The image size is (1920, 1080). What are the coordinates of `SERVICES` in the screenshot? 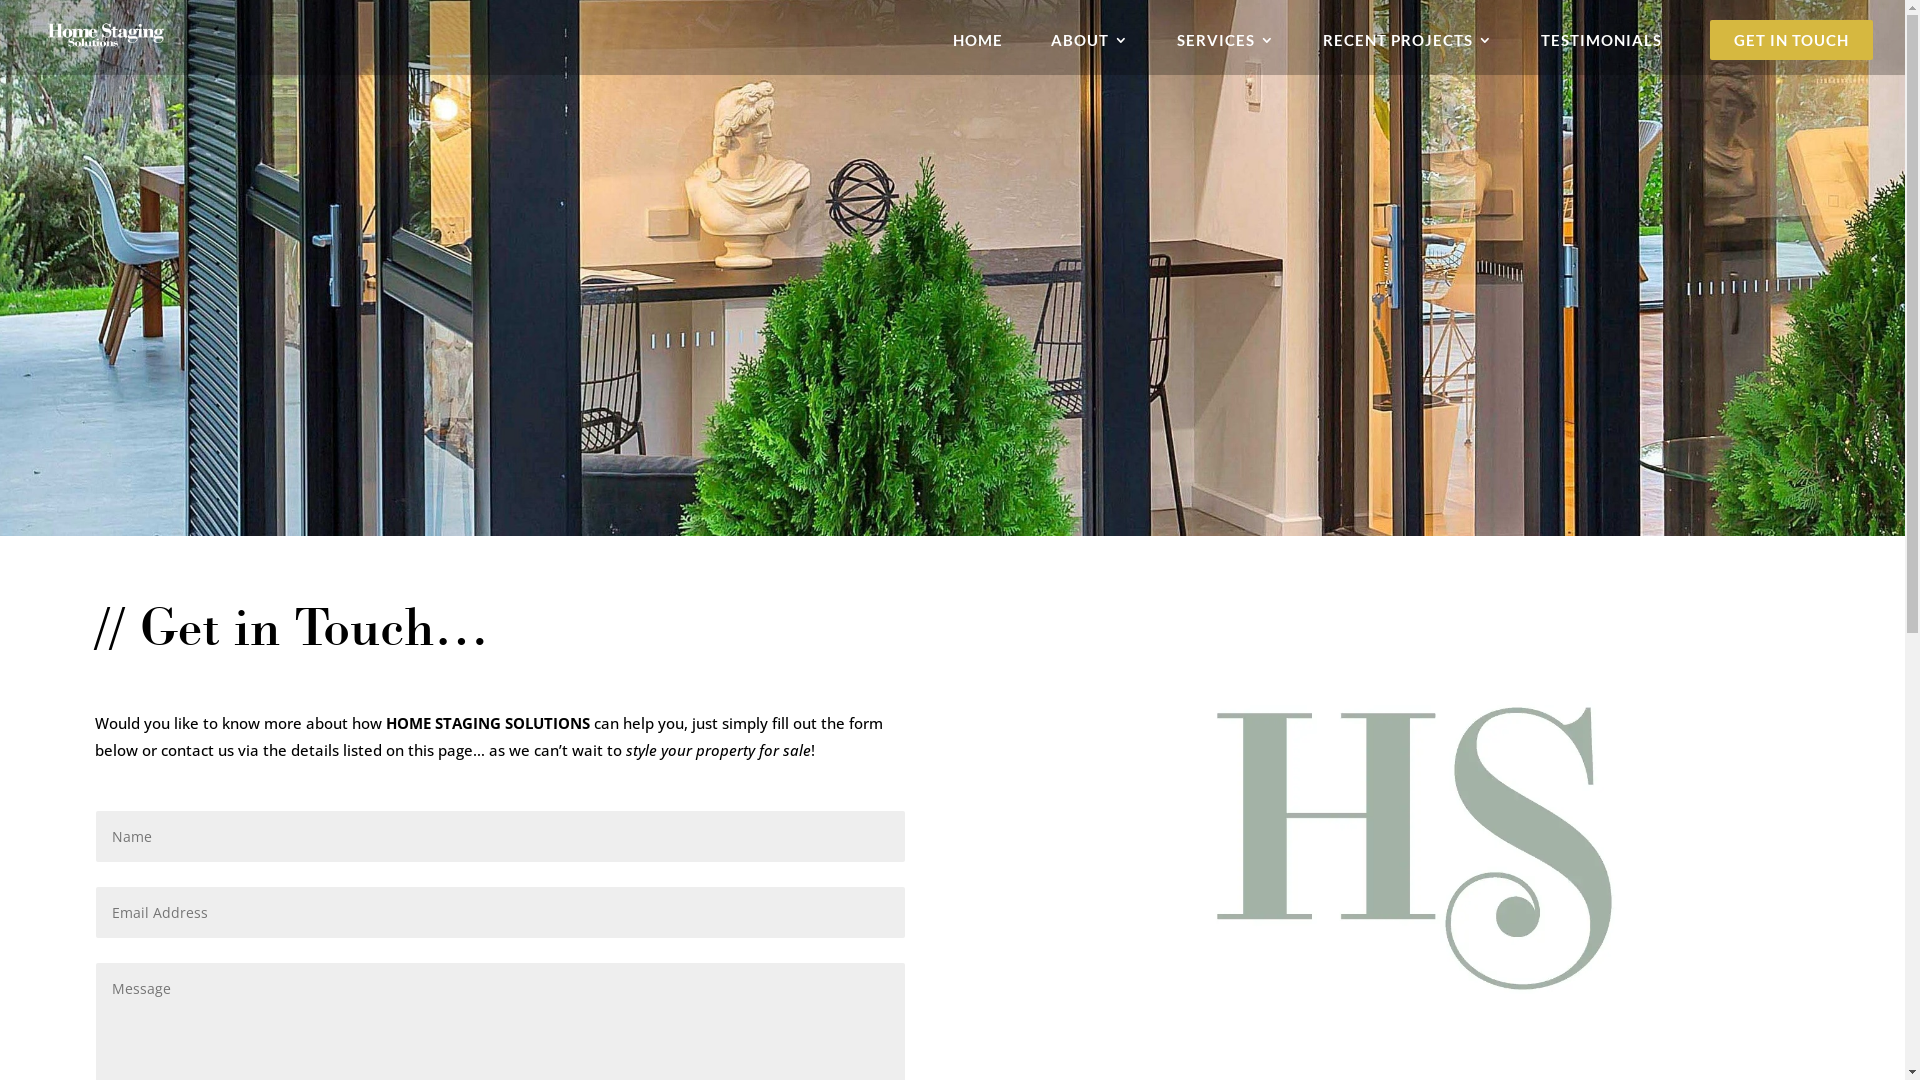 It's located at (1226, 45).